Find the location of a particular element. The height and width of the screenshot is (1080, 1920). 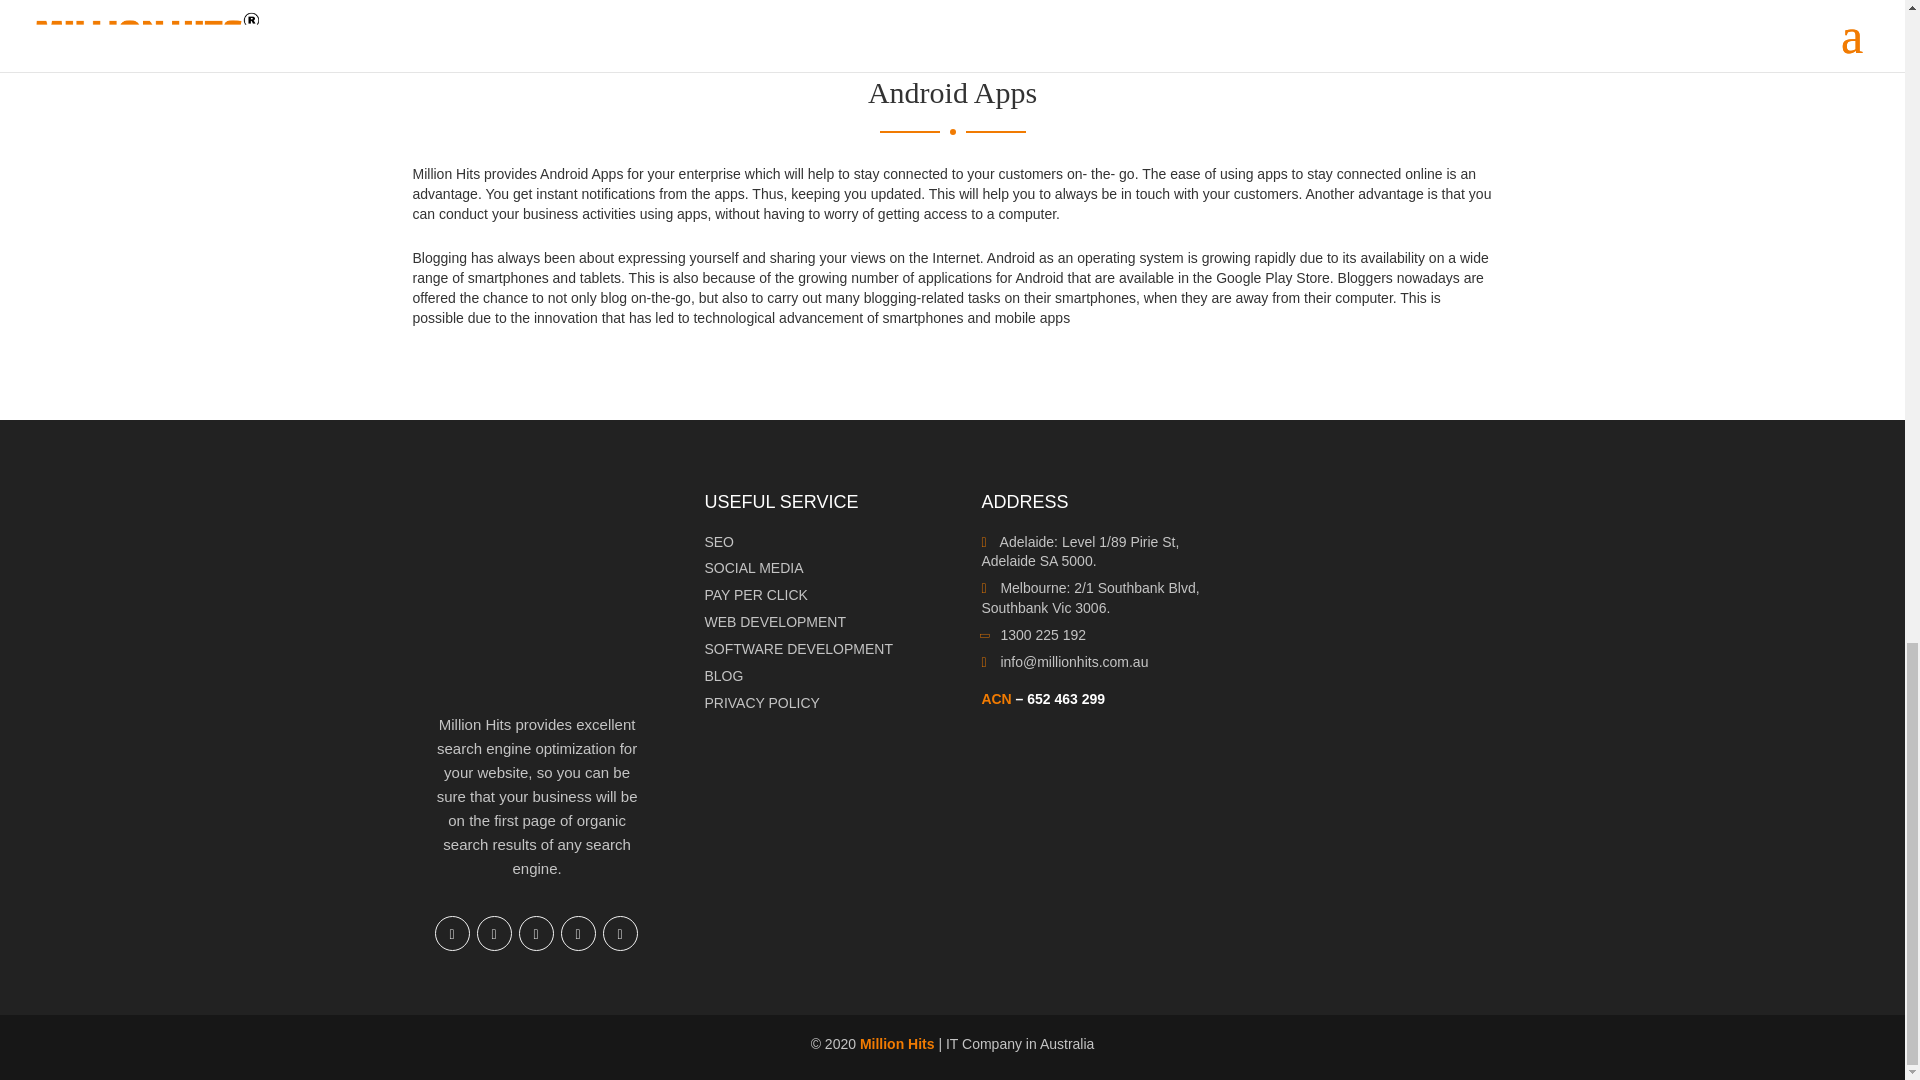

Million Hits is located at coordinates (898, 1043).